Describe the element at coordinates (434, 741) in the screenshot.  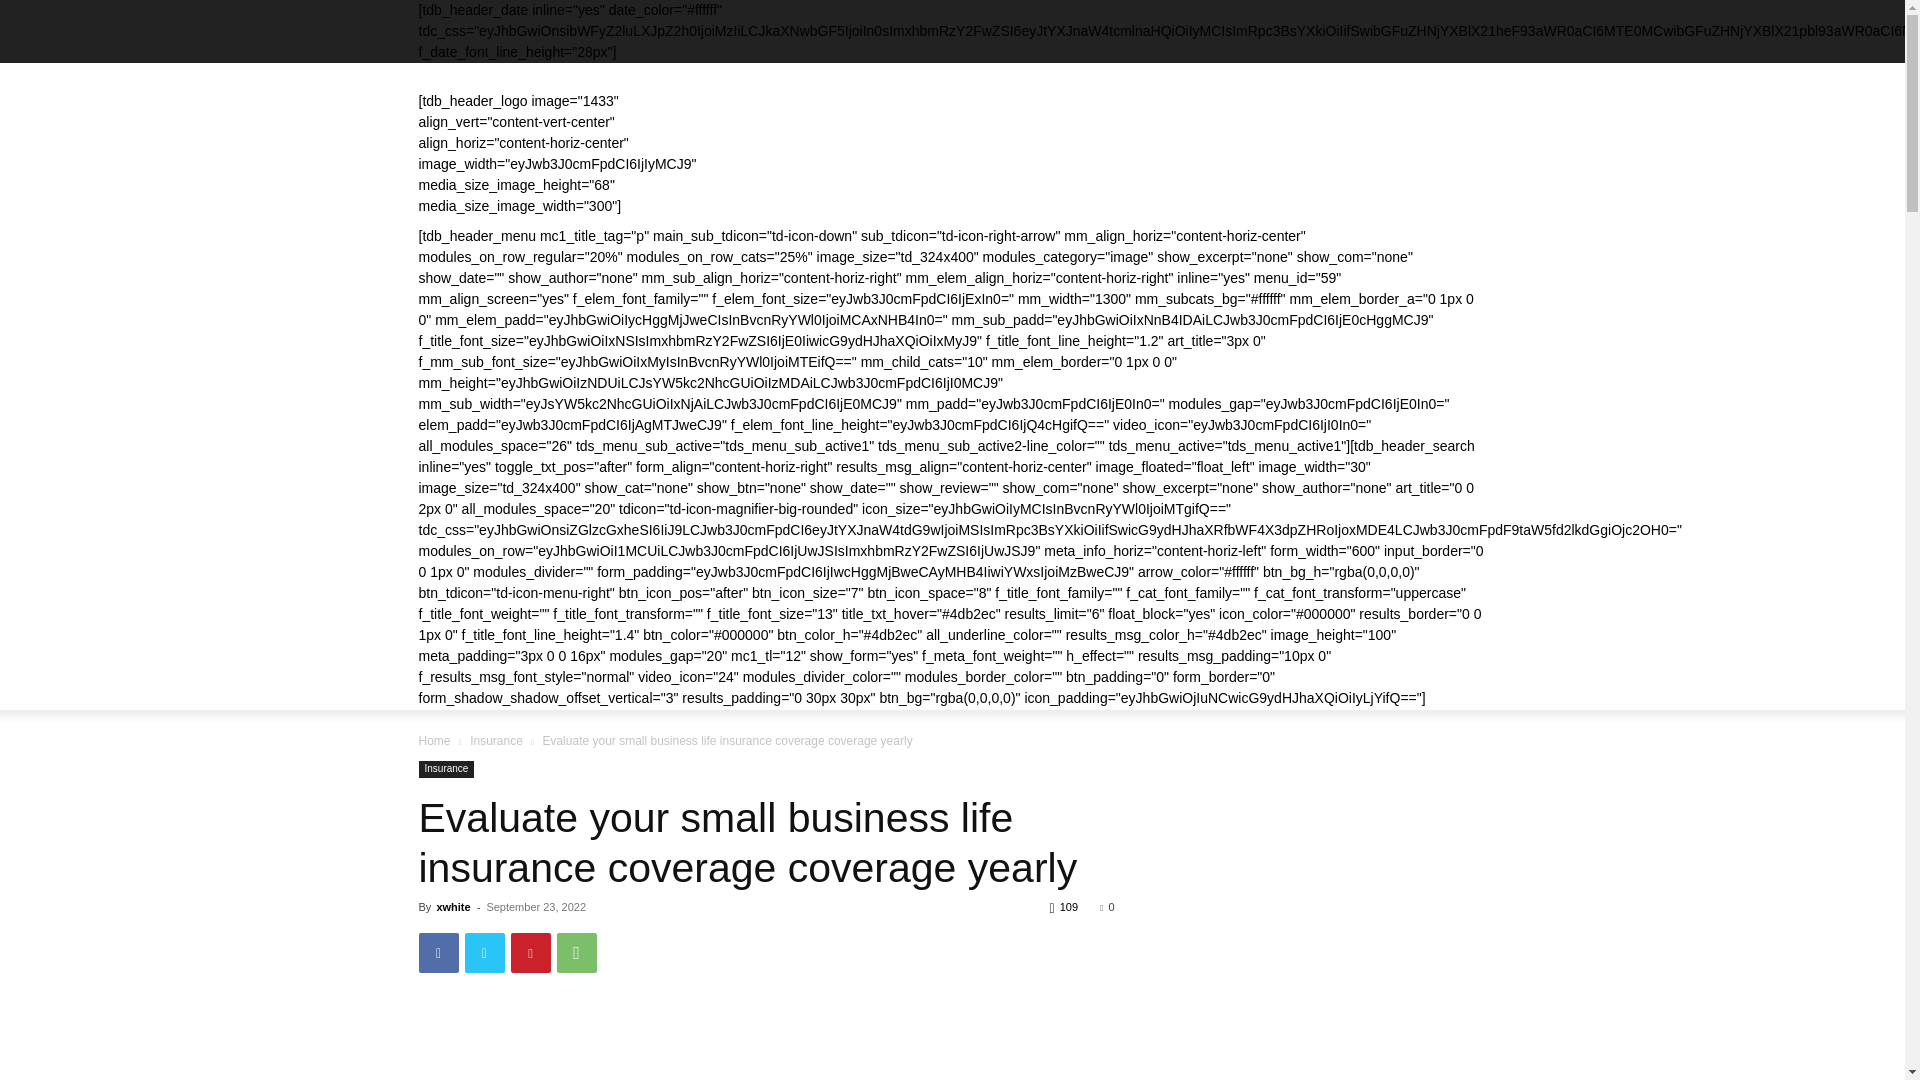
I see `Home` at that location.